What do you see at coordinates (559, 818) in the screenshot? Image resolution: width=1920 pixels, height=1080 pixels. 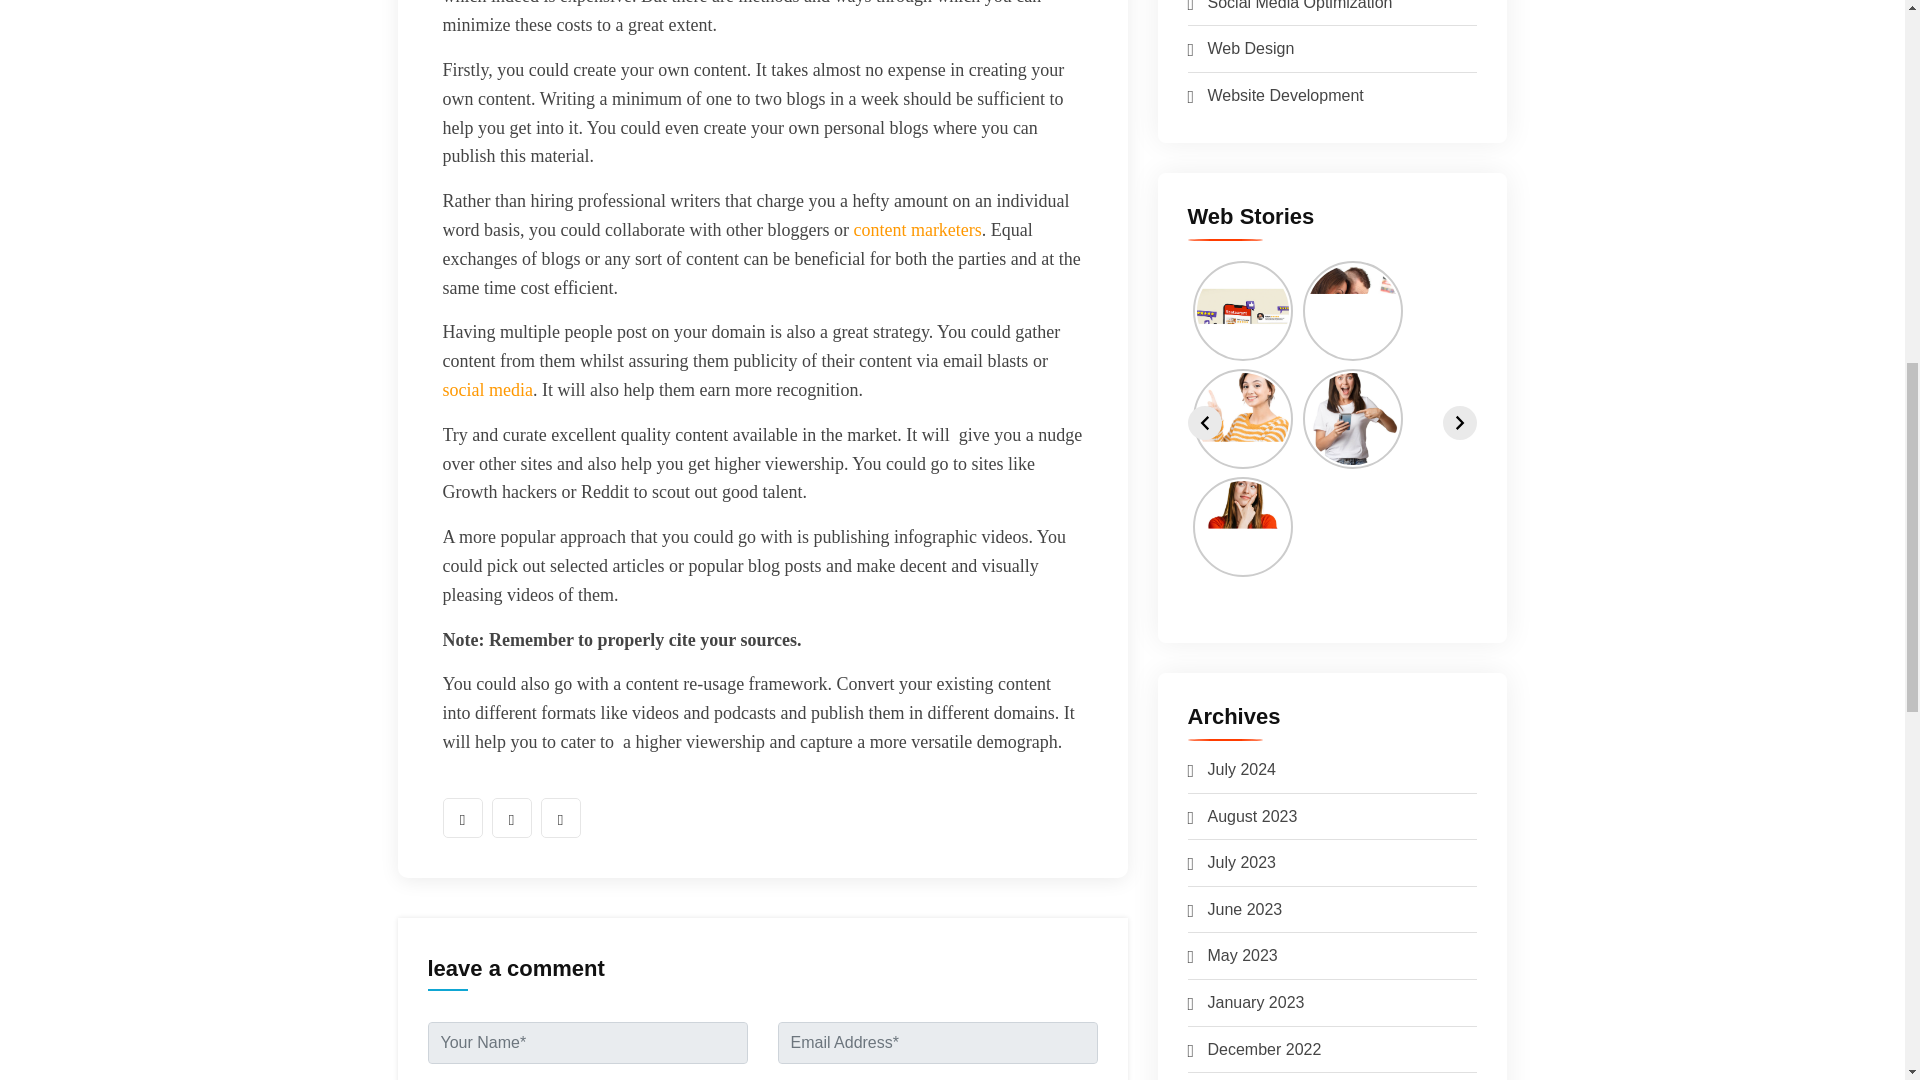 I see `Linkedin` at bounding box center [559, 818].